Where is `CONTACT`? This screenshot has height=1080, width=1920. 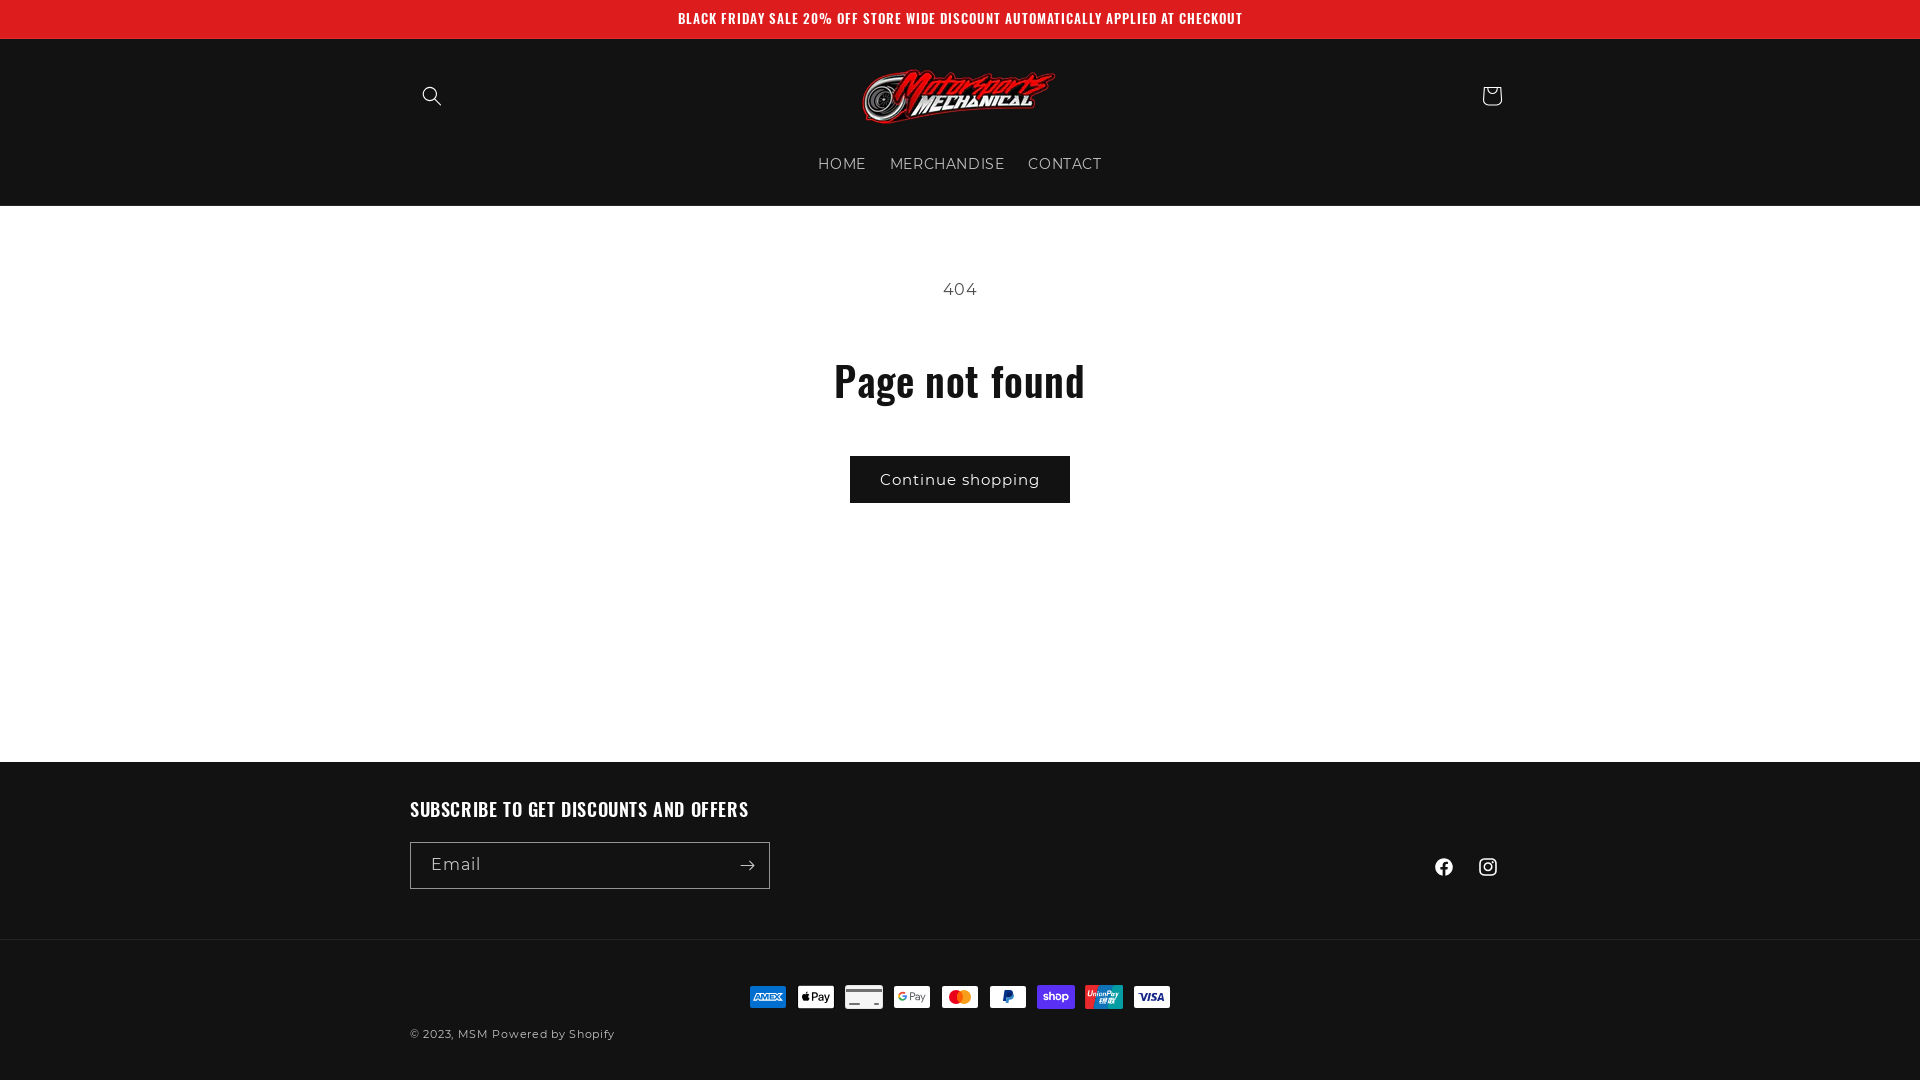
CONTACT is located at coordinates (1064, 163).